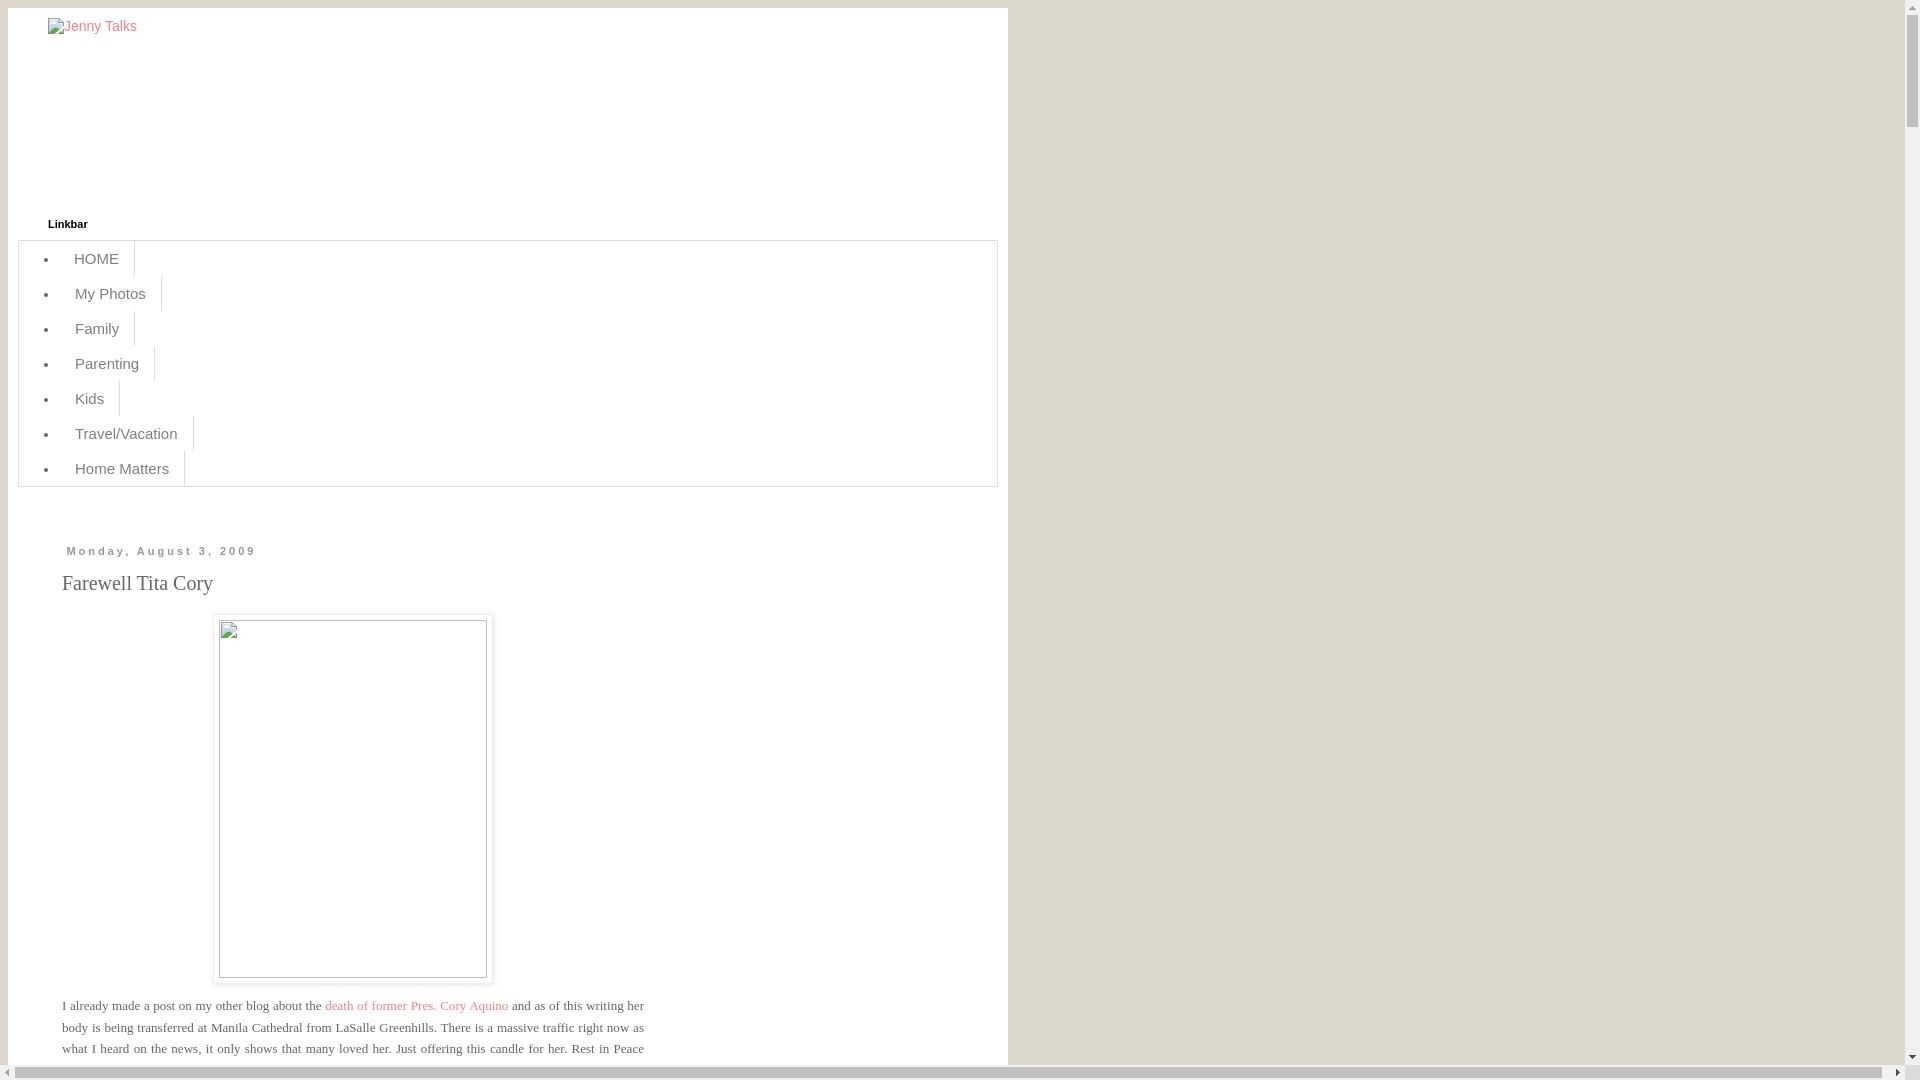  What do you see at coordinates (110, 294) in the screenshot?
I see `My Photos` at bounding box center [110, 294].